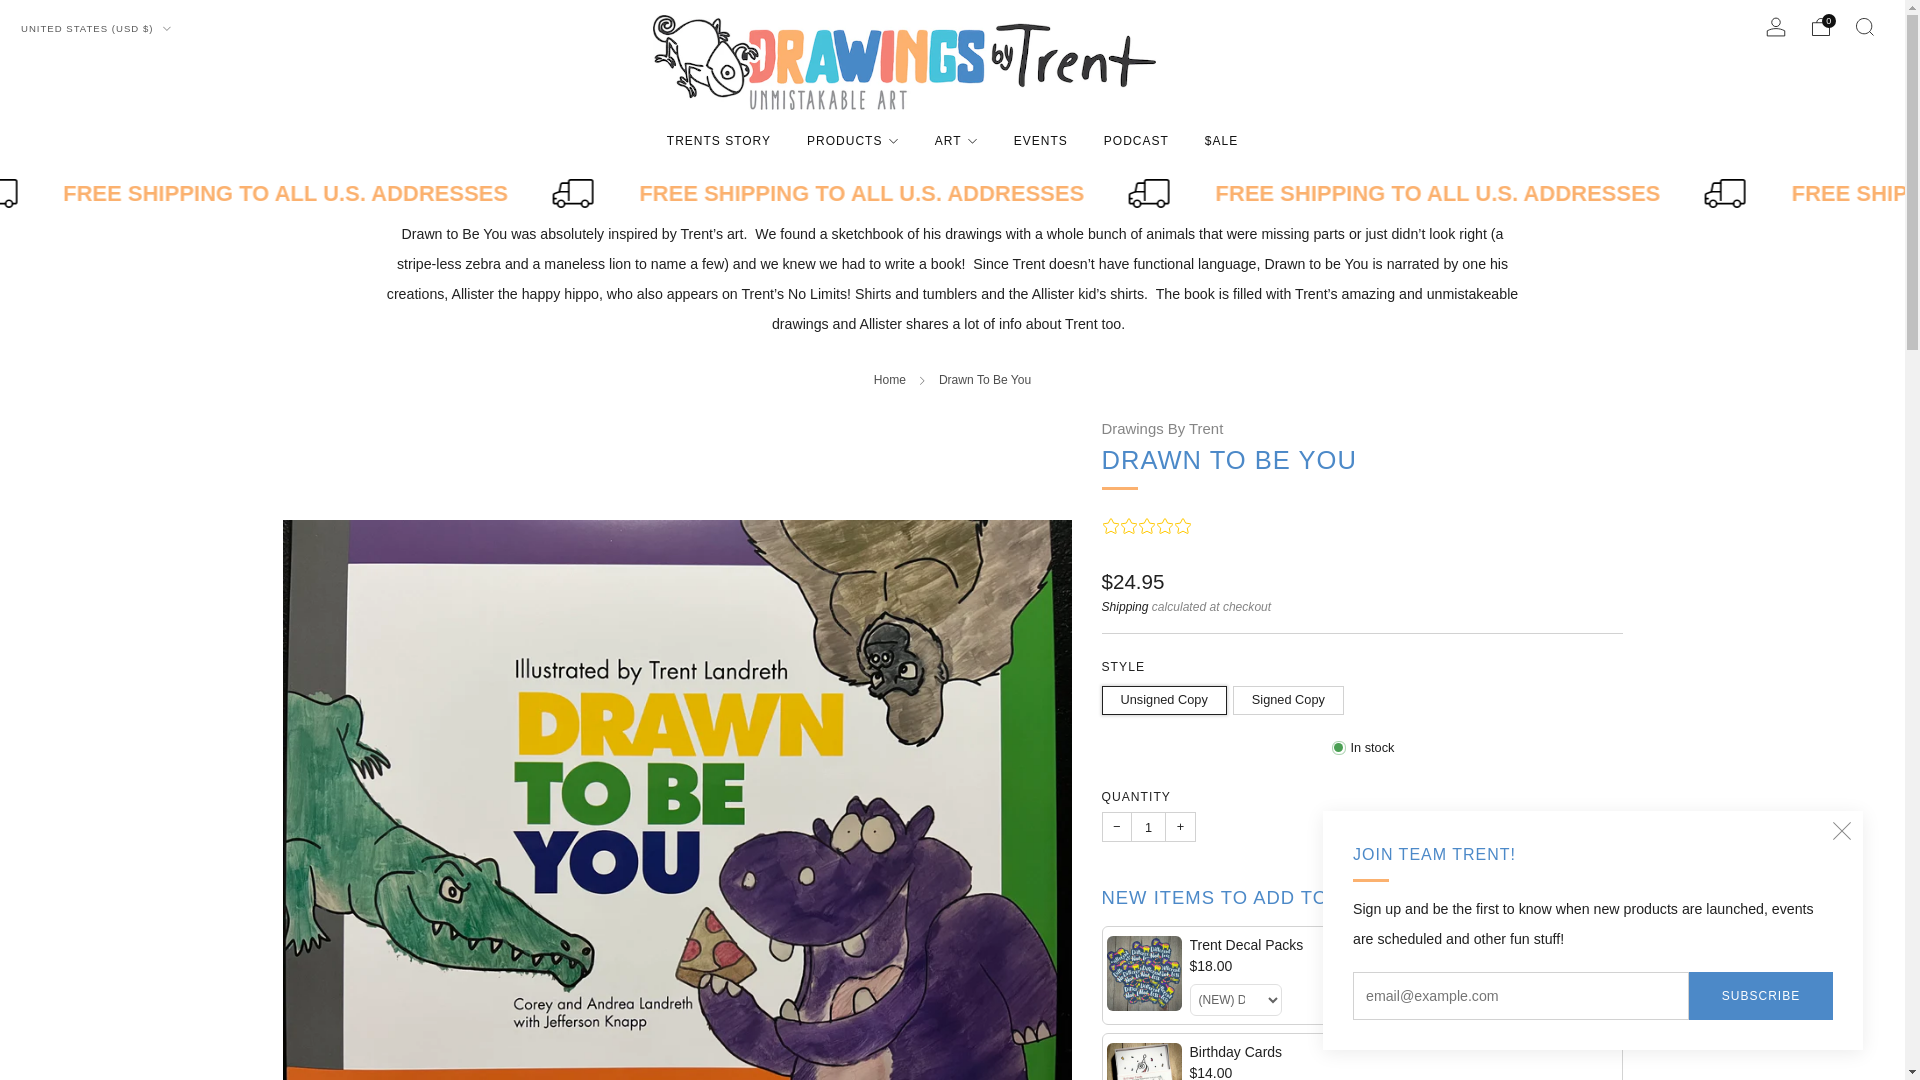 This screenshot has width=1920, height=1080. What do you see at coordinates (1163, 429) in the screenshot?
I see `Drawings By Trent` at bounding box center [1163, 429].